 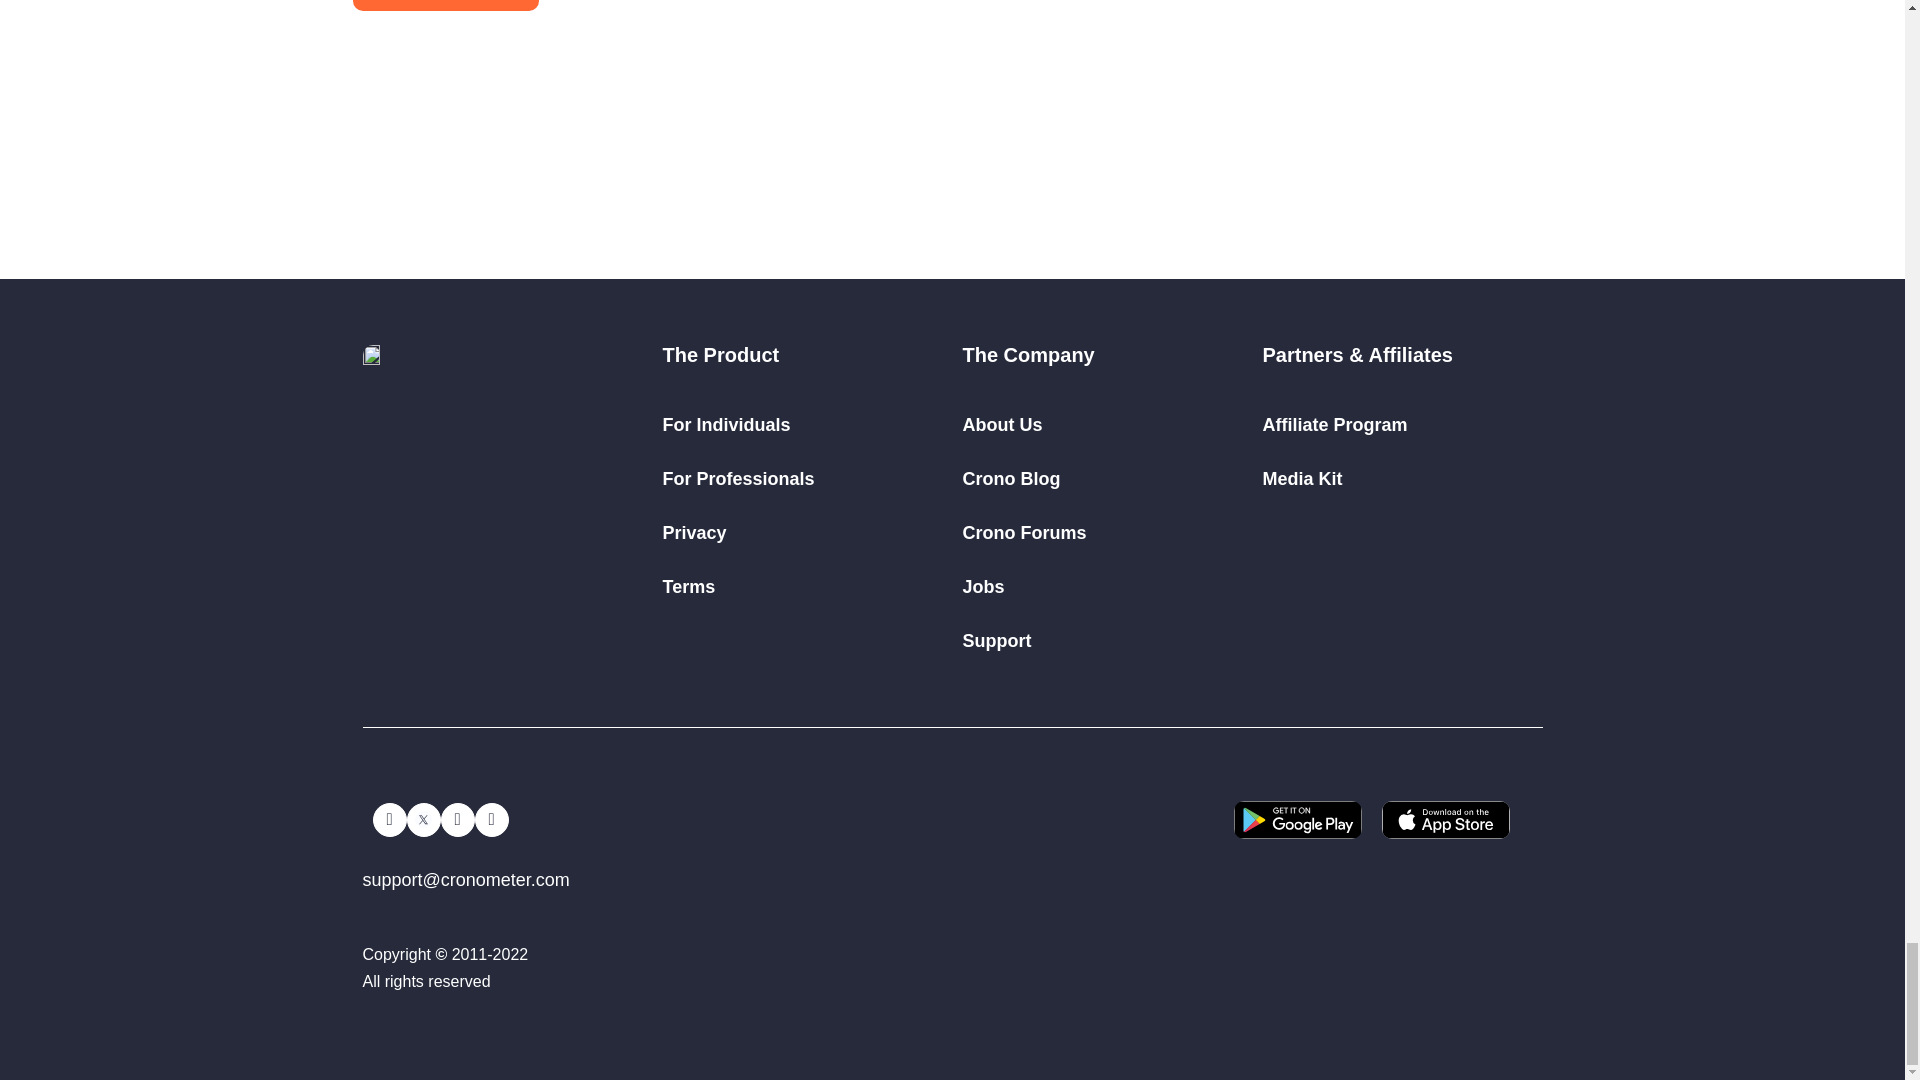 I want to click on Support, so click(x=996, y=640).